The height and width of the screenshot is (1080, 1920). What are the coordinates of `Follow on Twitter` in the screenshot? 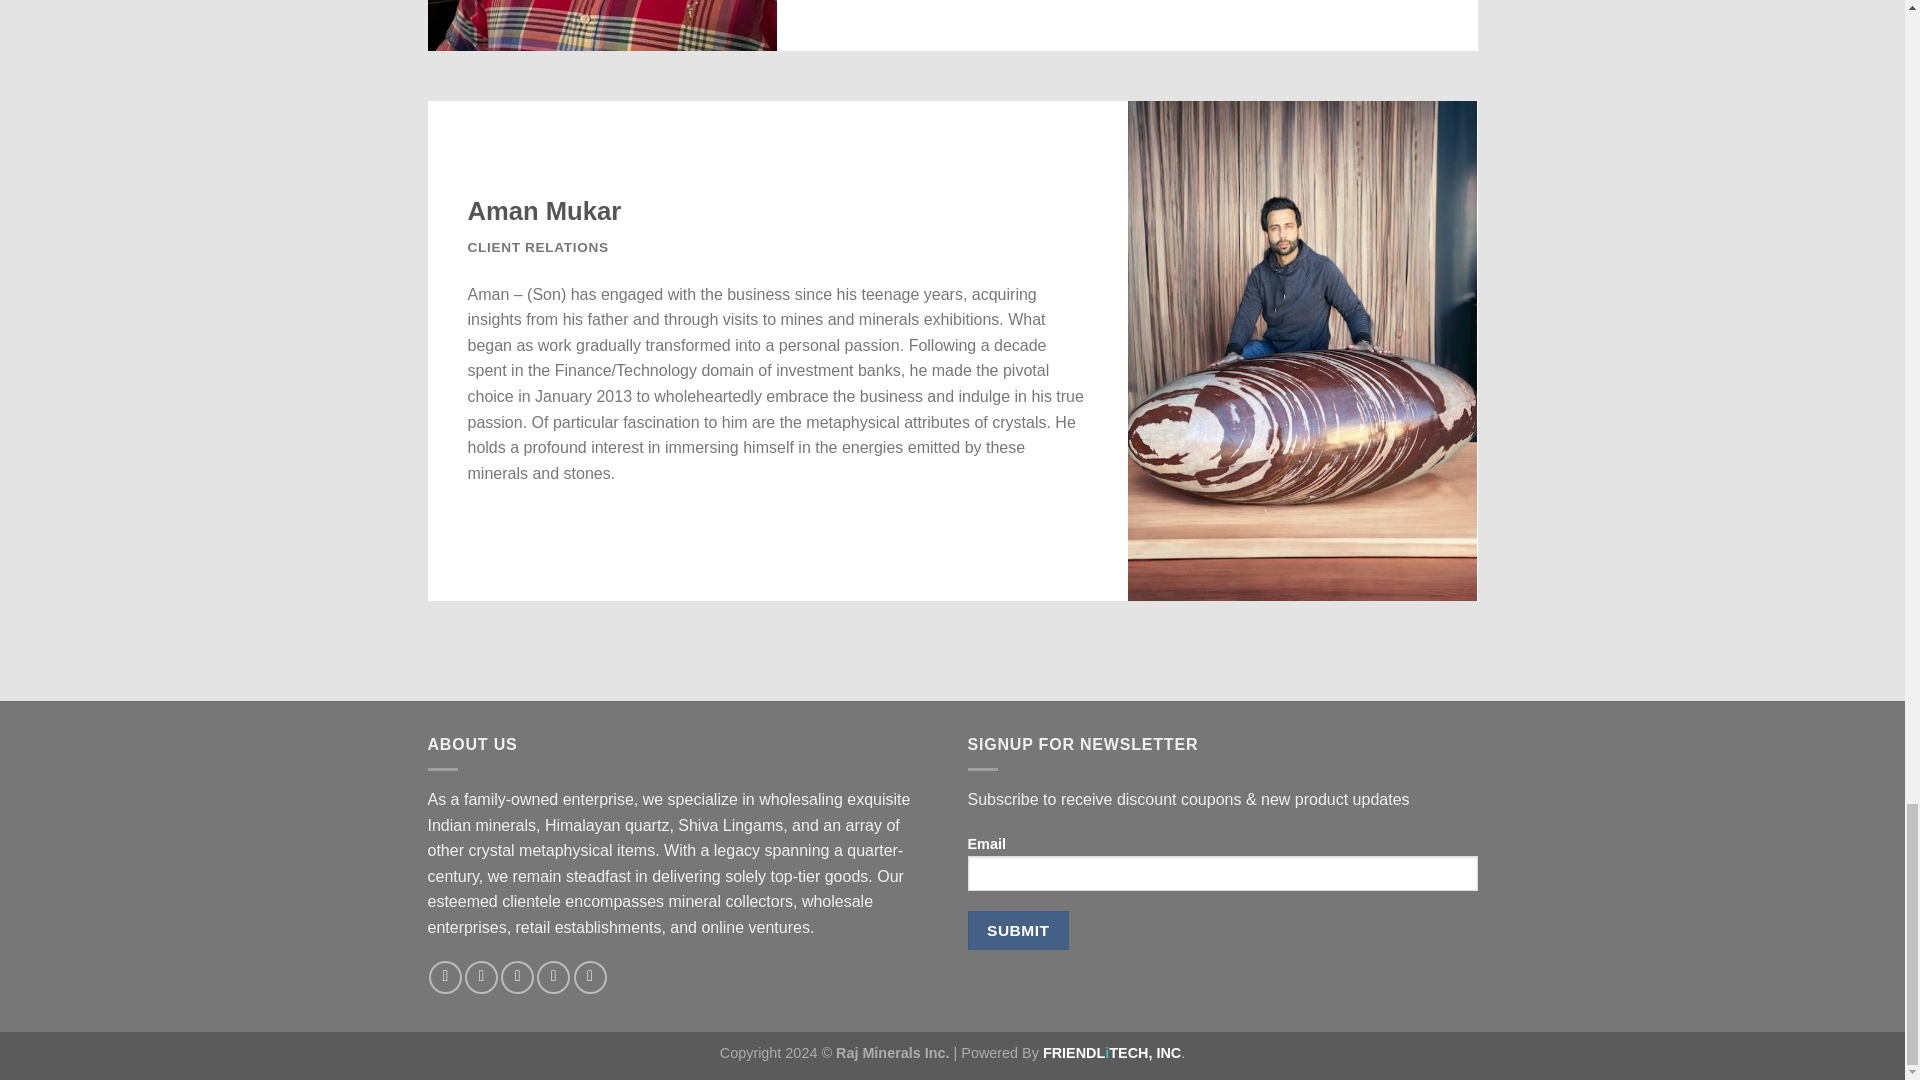 It's located at (517, 977).